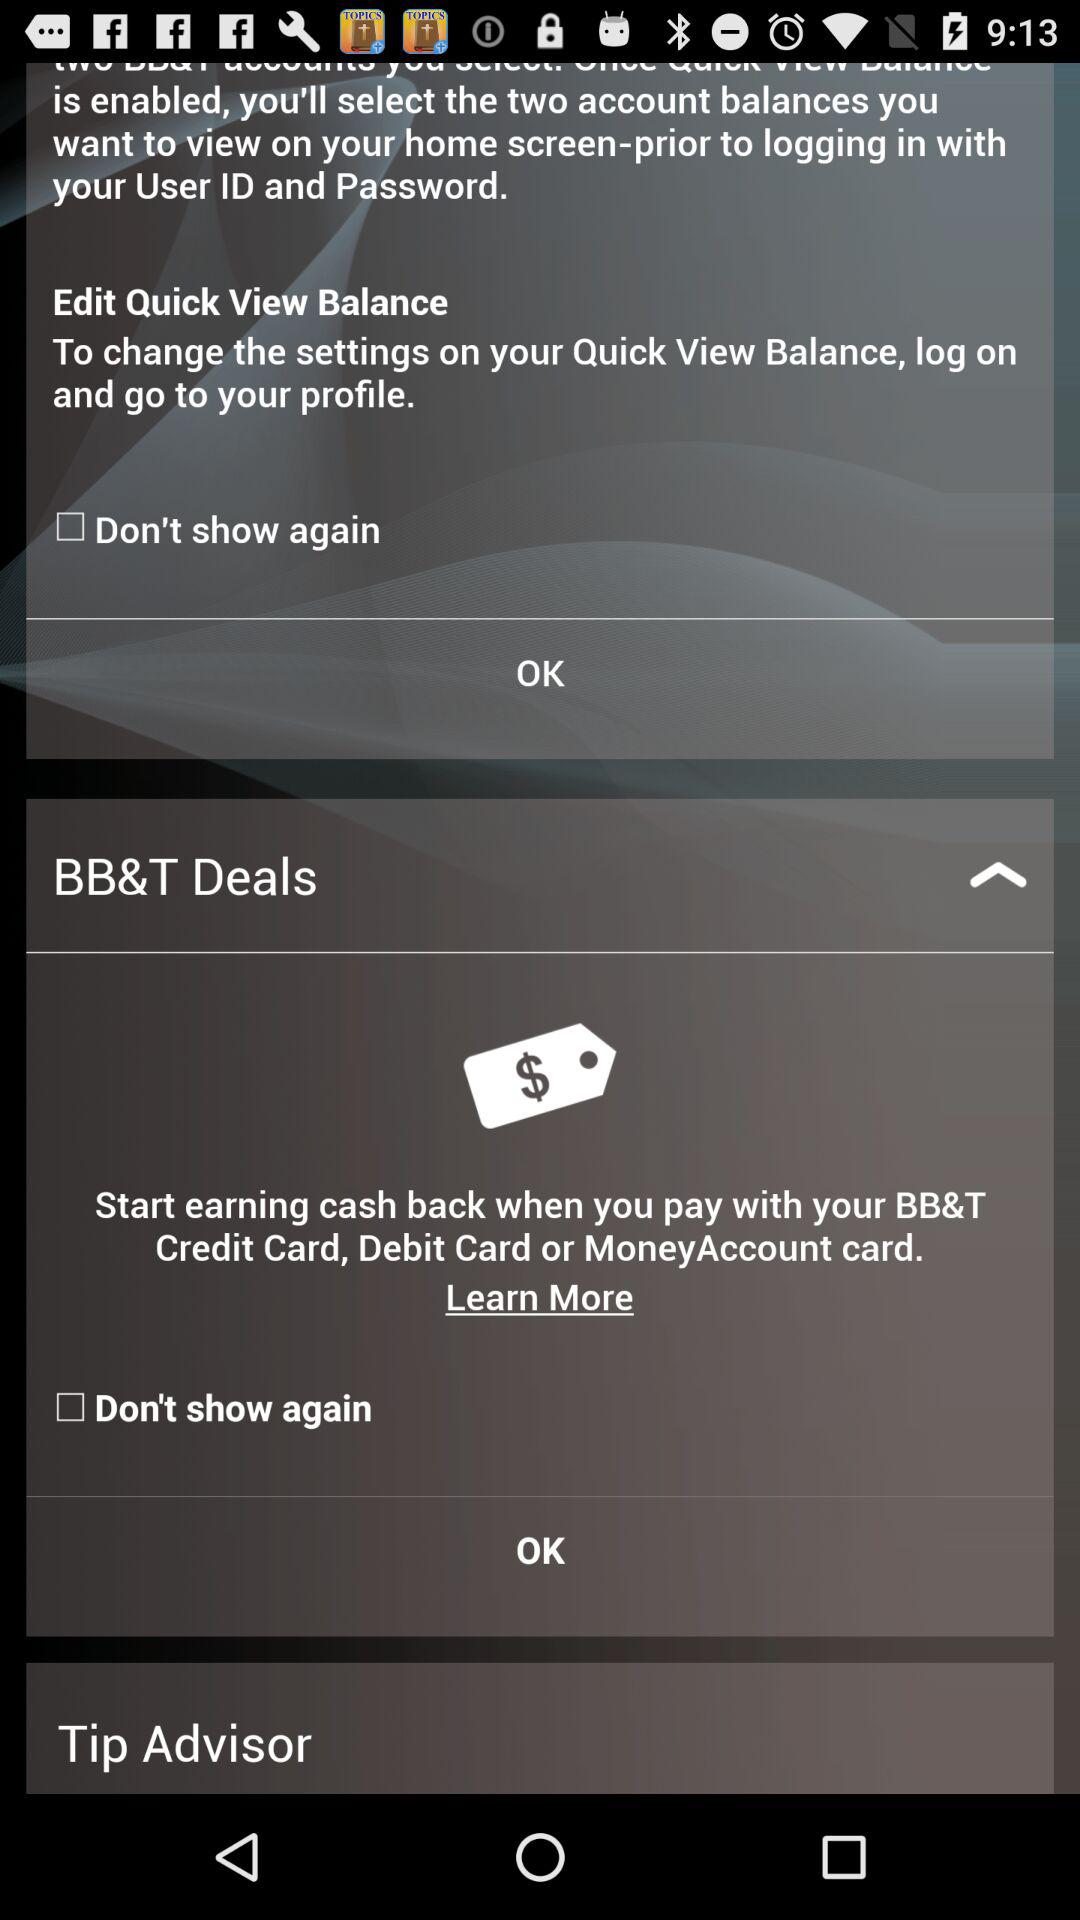  What do you see at coordinates (73, 526) in the screenshot?
I see `launch icon to the left of don t show icon` at bounding box center [73, 526].